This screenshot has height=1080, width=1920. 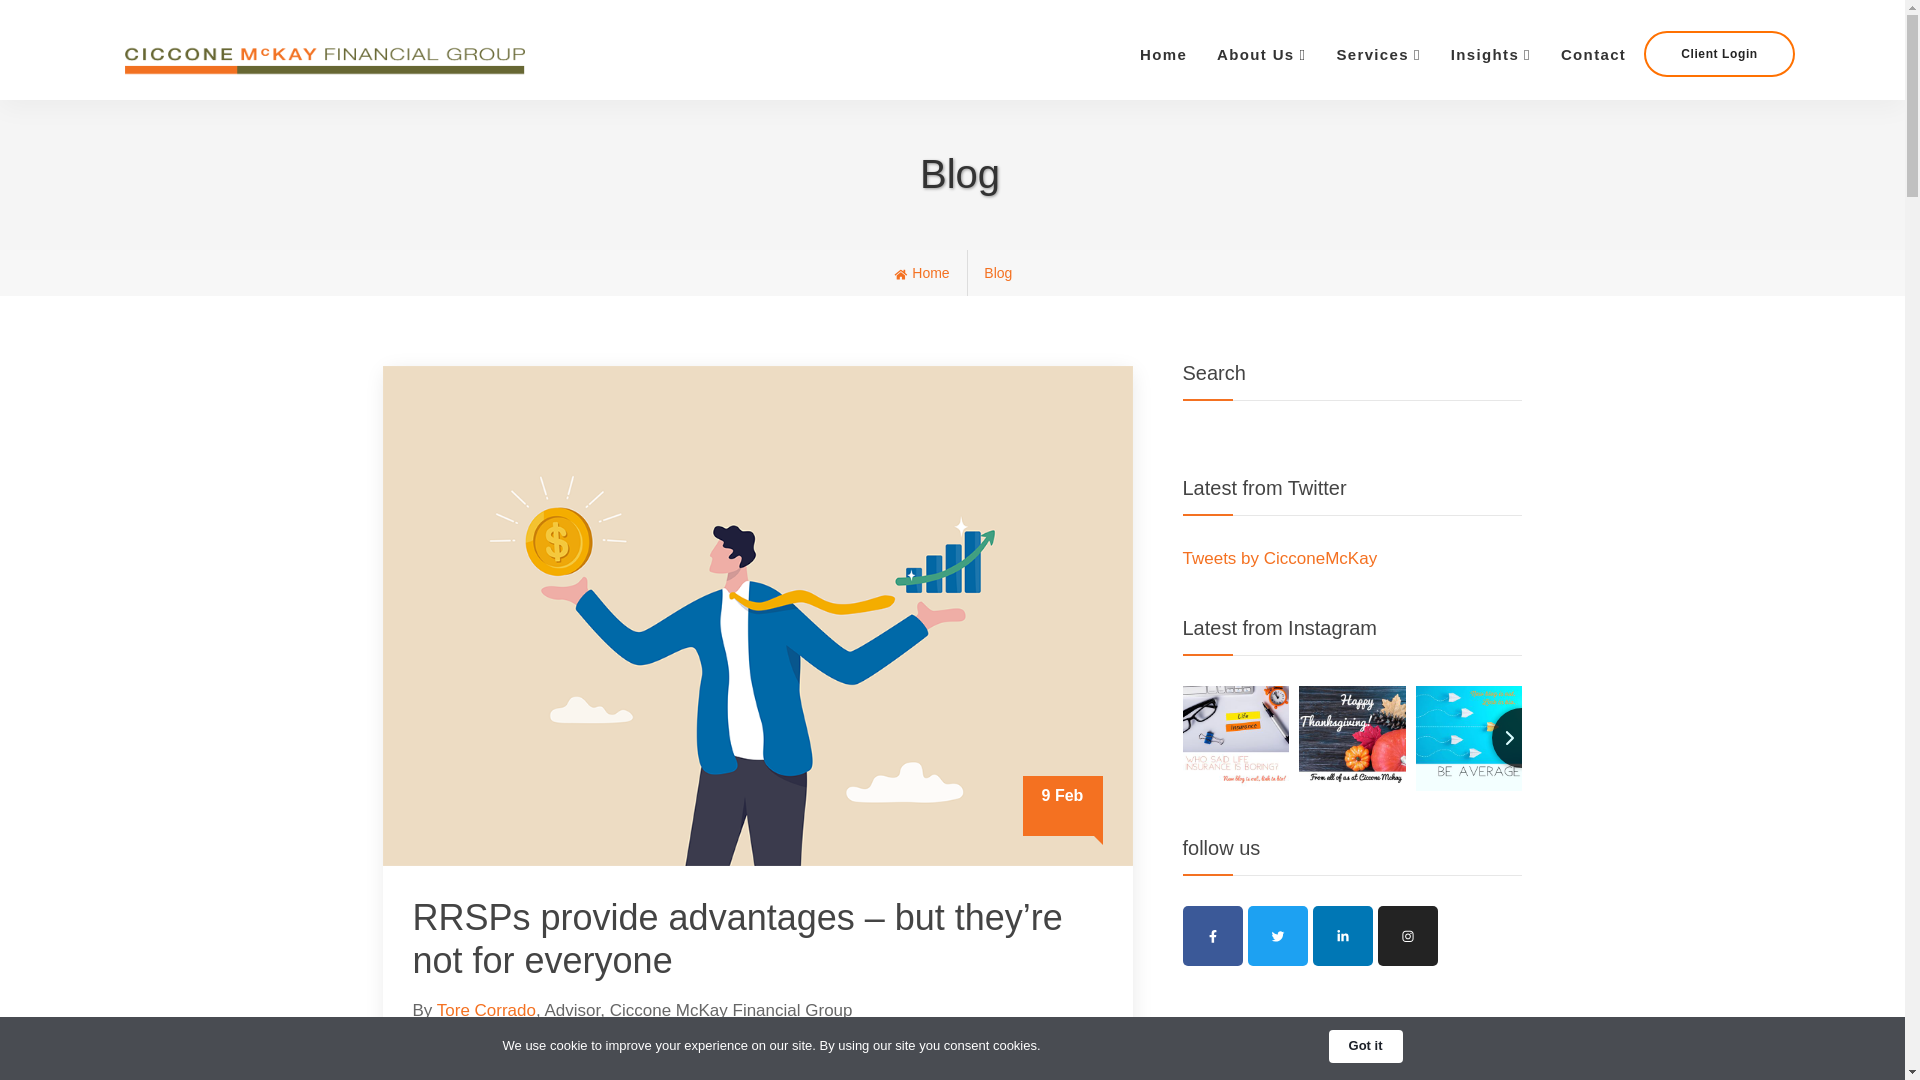 What do you see at coordinates (921, 272) in the screenshot?
I see `Home` at bounding box center [921, 272].